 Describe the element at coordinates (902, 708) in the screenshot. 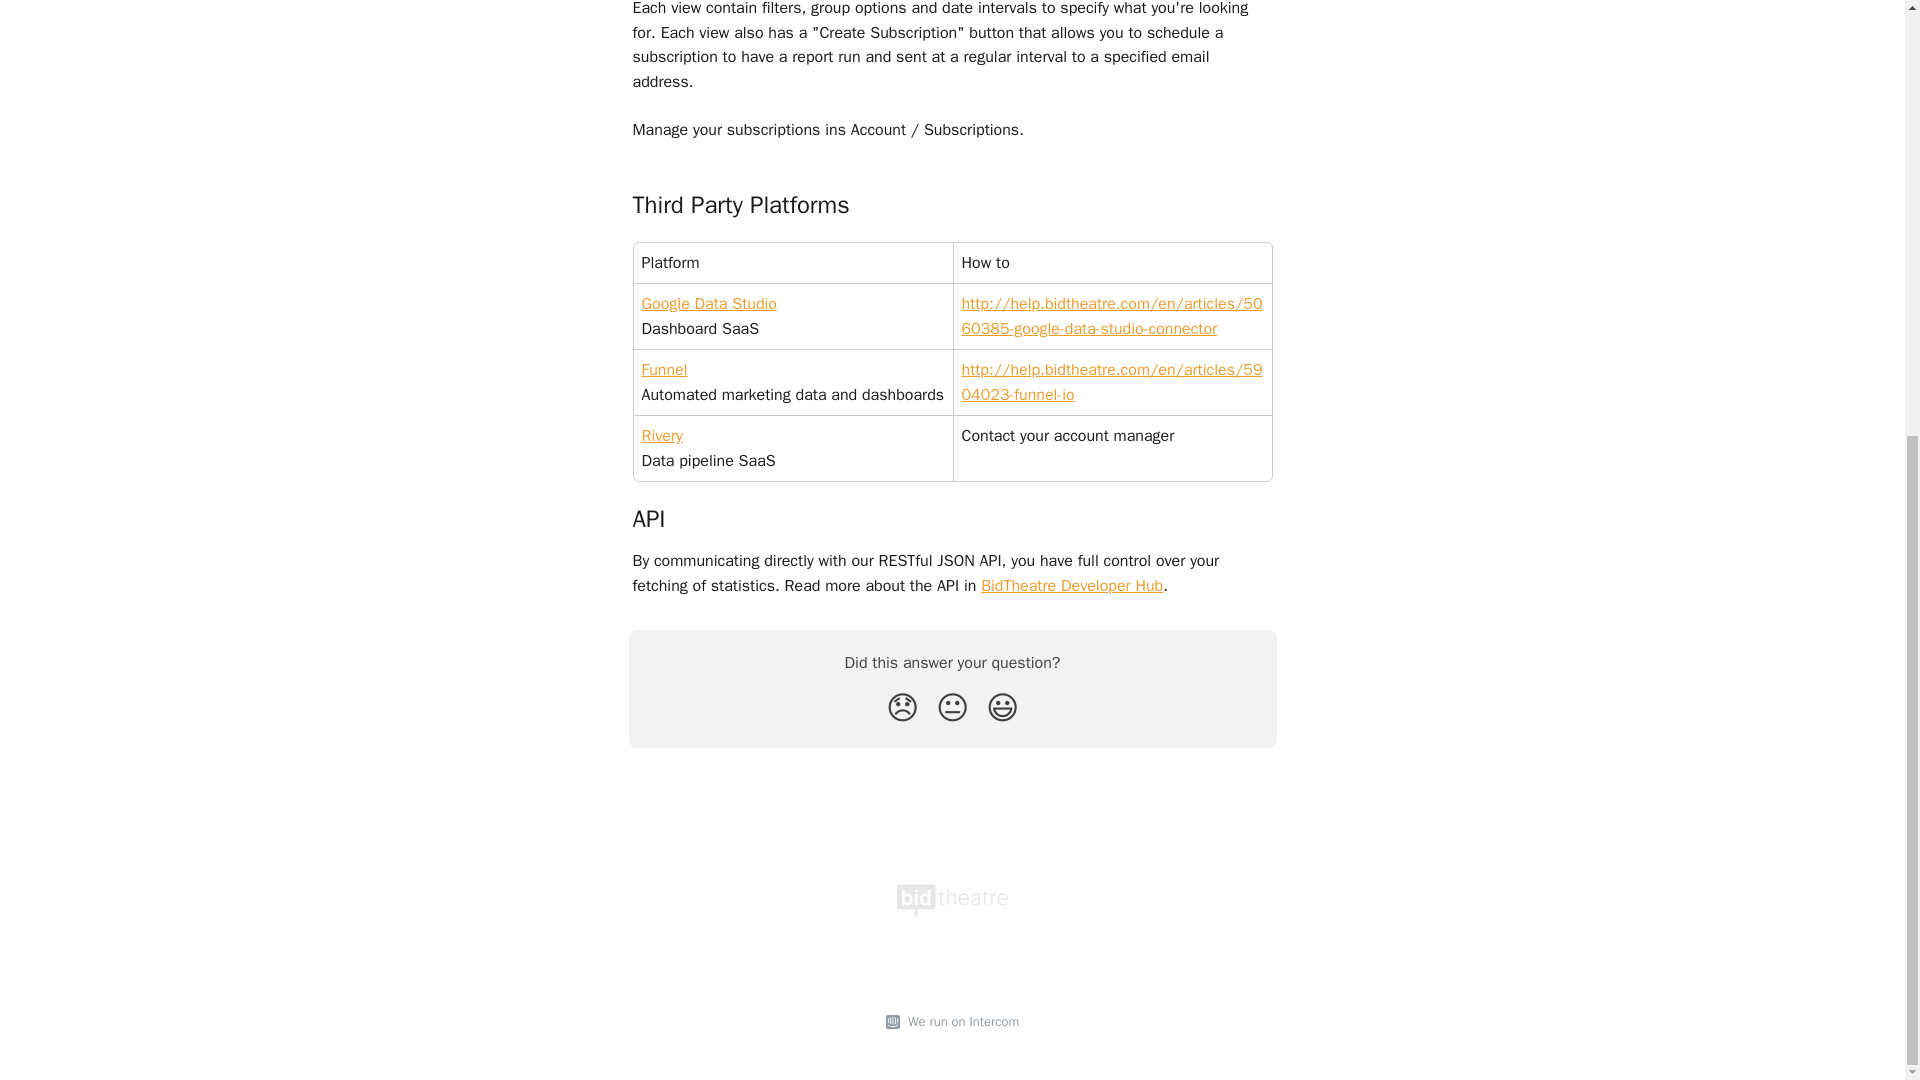

I see `Disappointed` at that location.